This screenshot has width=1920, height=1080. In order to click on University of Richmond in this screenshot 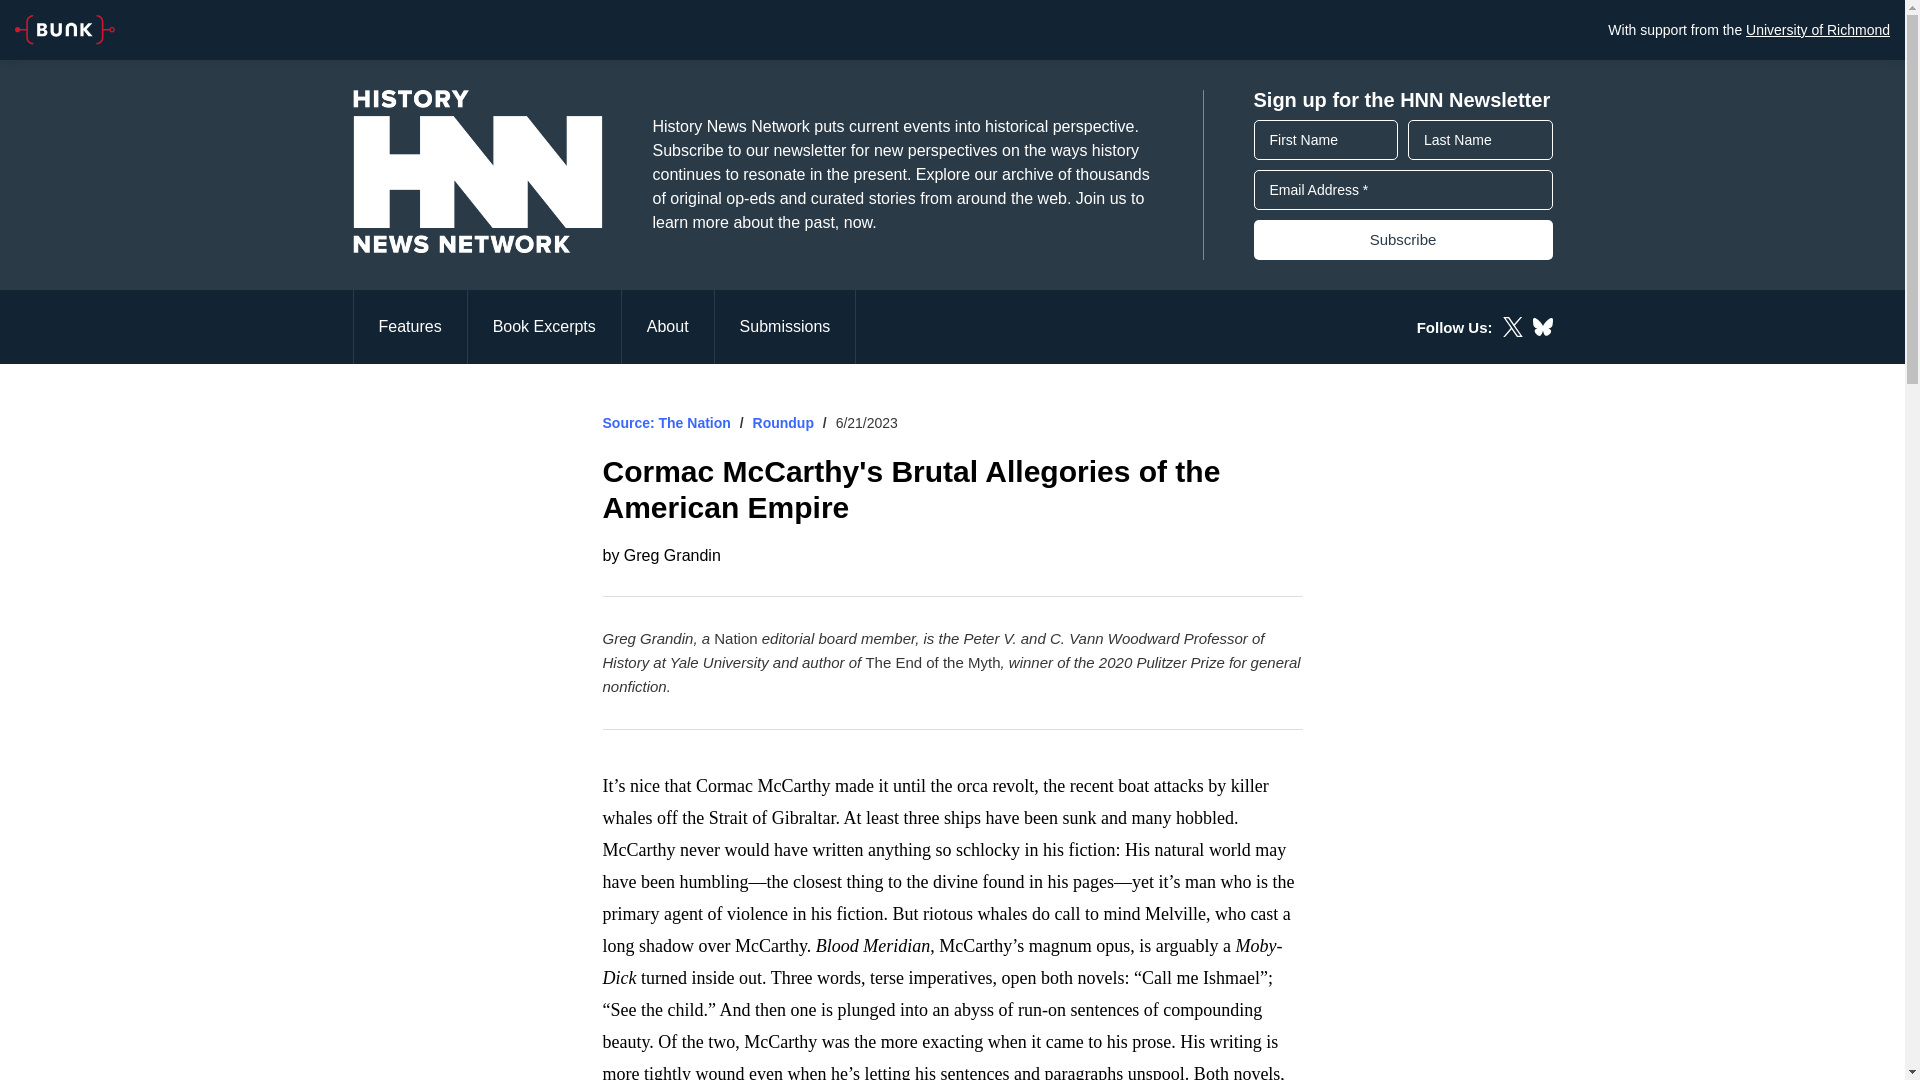, I will do `click(1817, 29)`.